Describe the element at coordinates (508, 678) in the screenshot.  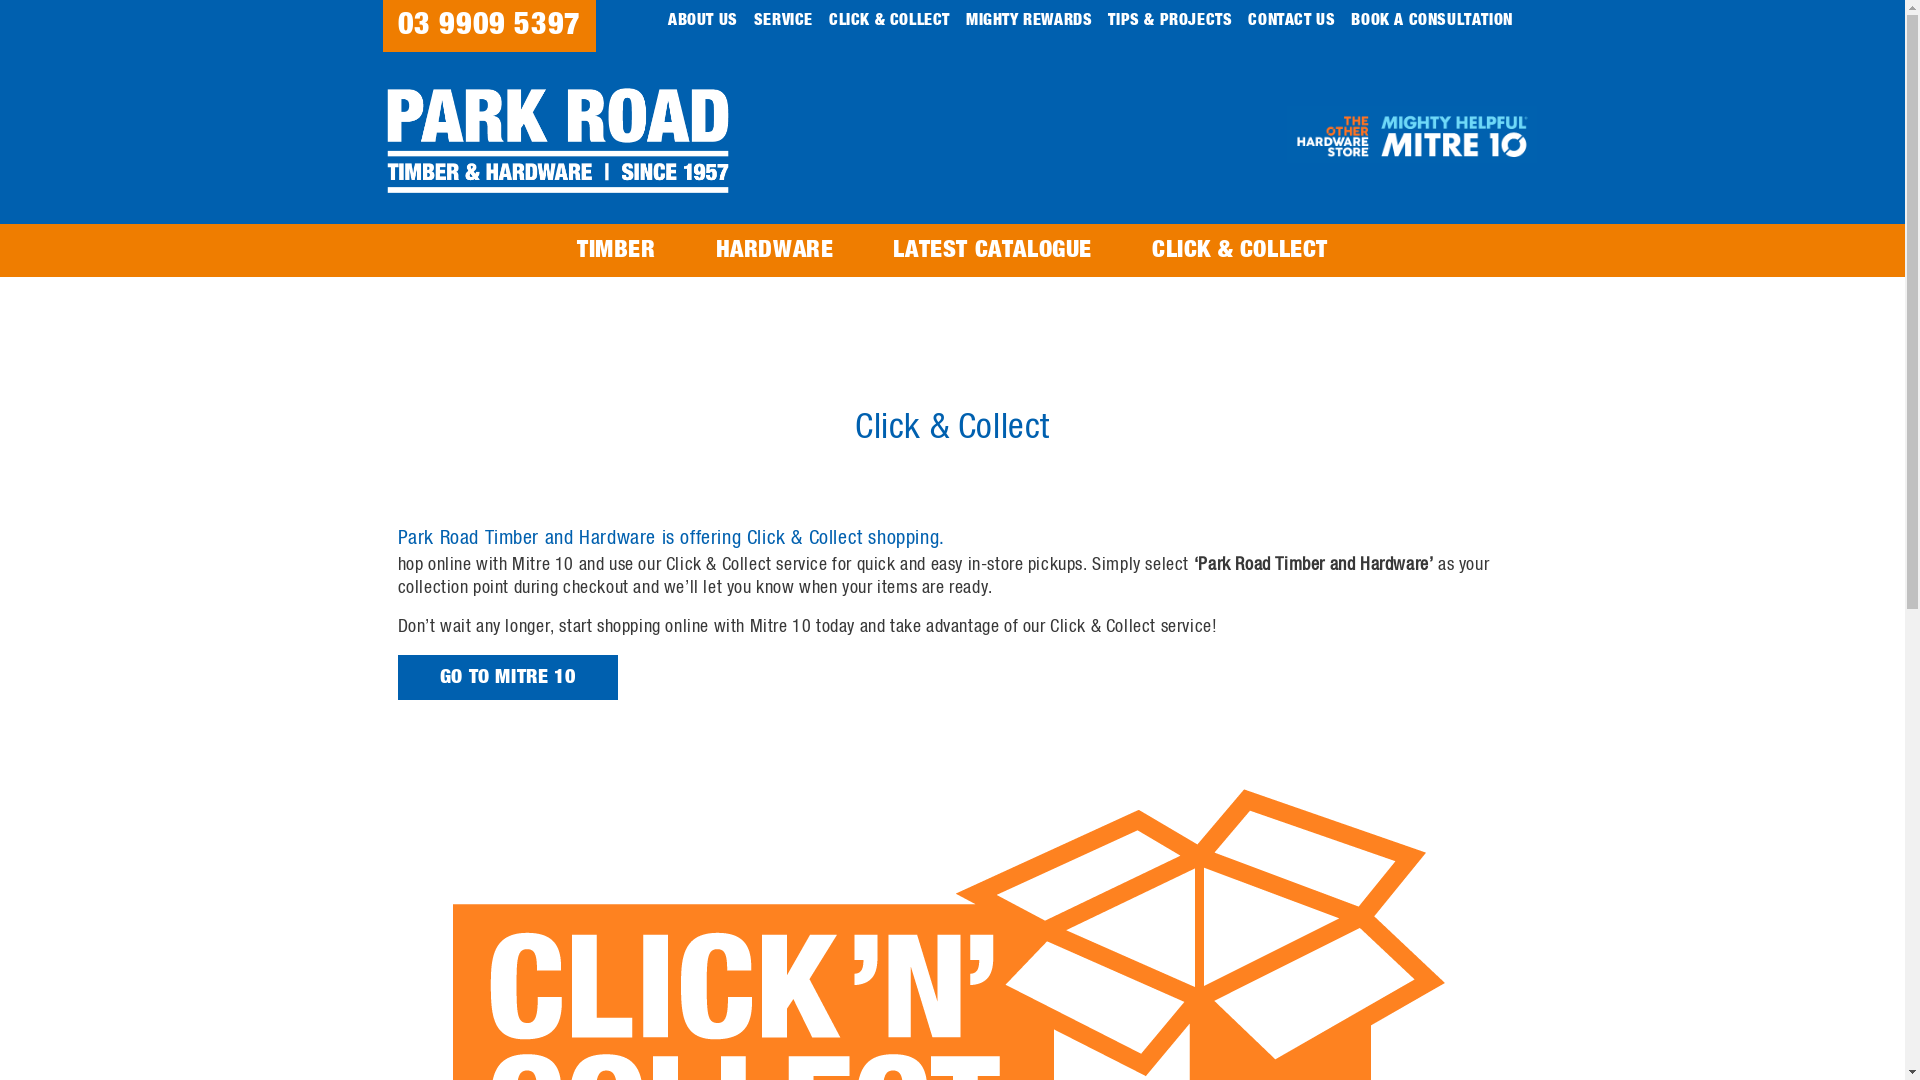
I see `GO TO MITRE 10` at that location.